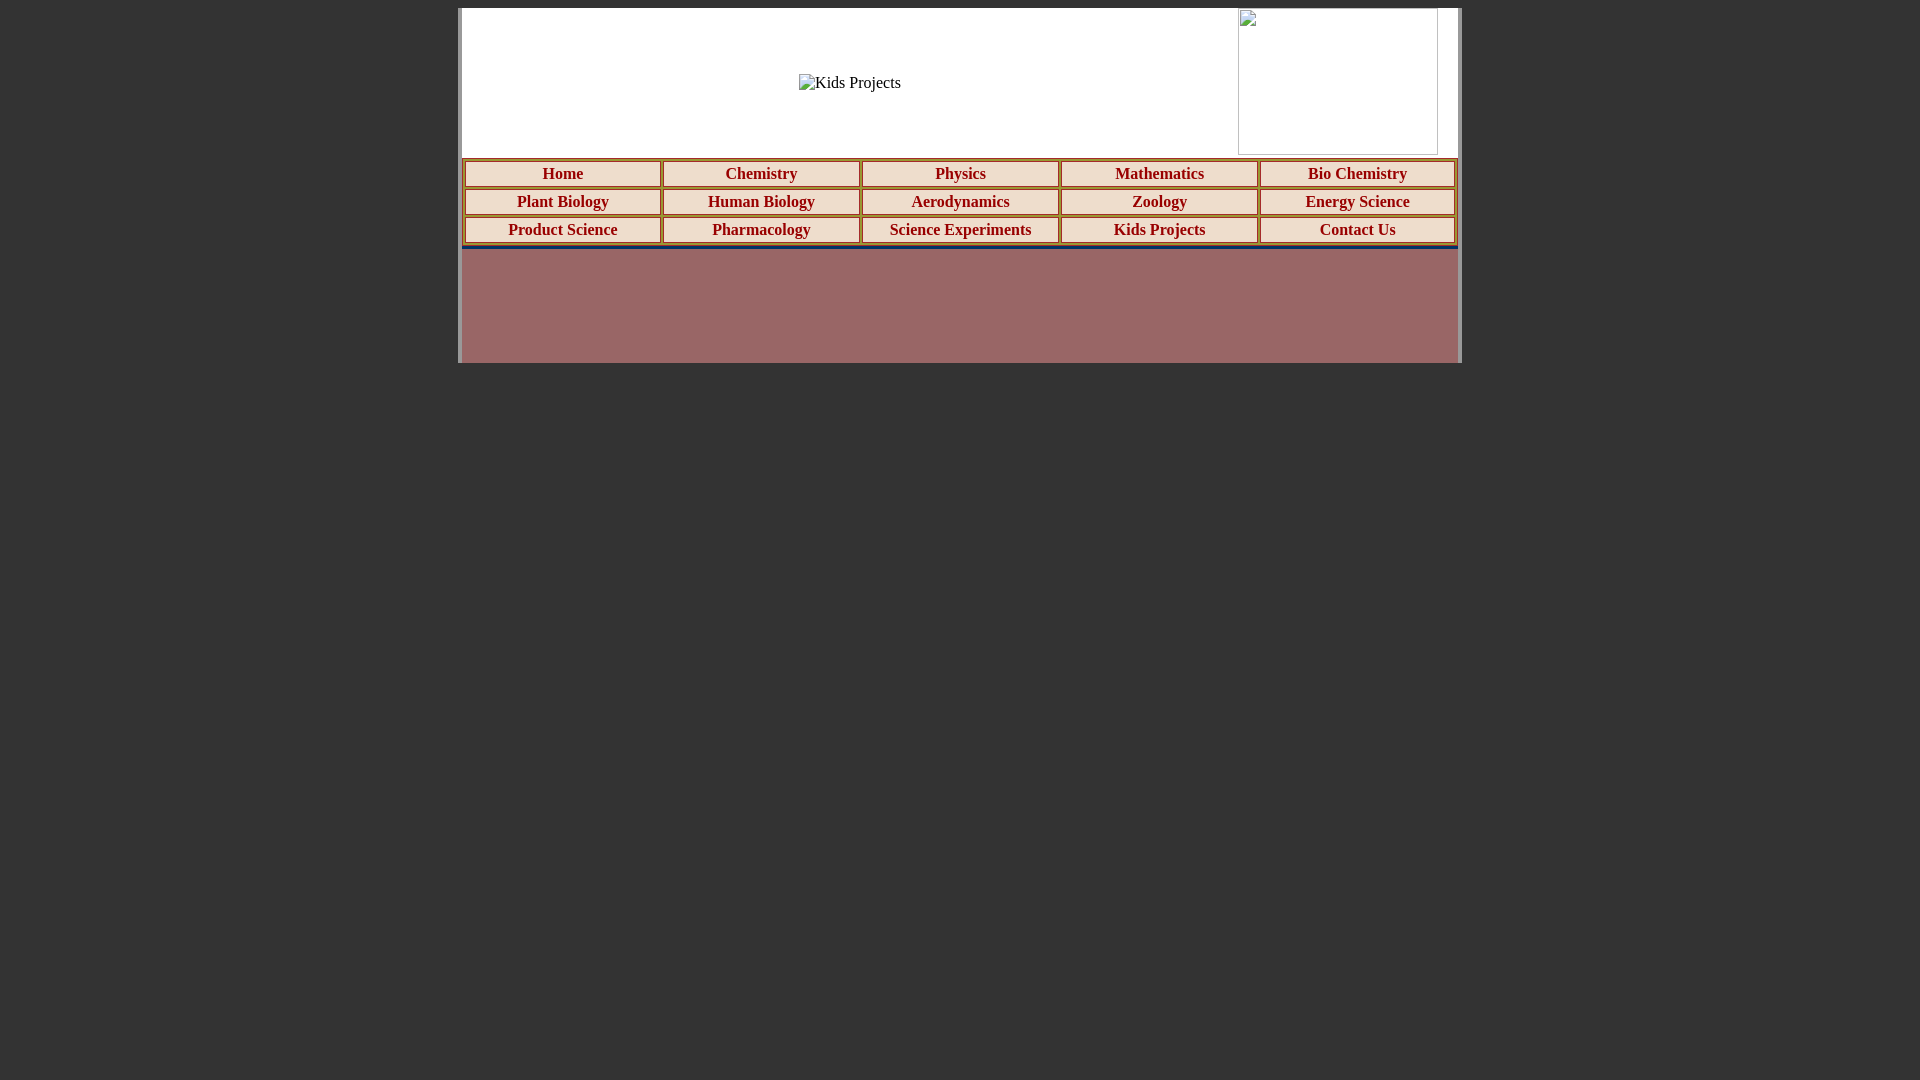 This screenshot has height=1080, width=1920. What do you see at coordinates (760, 174) in the screenshot?
I see `Chemistry` at bounding box center [760, 174].